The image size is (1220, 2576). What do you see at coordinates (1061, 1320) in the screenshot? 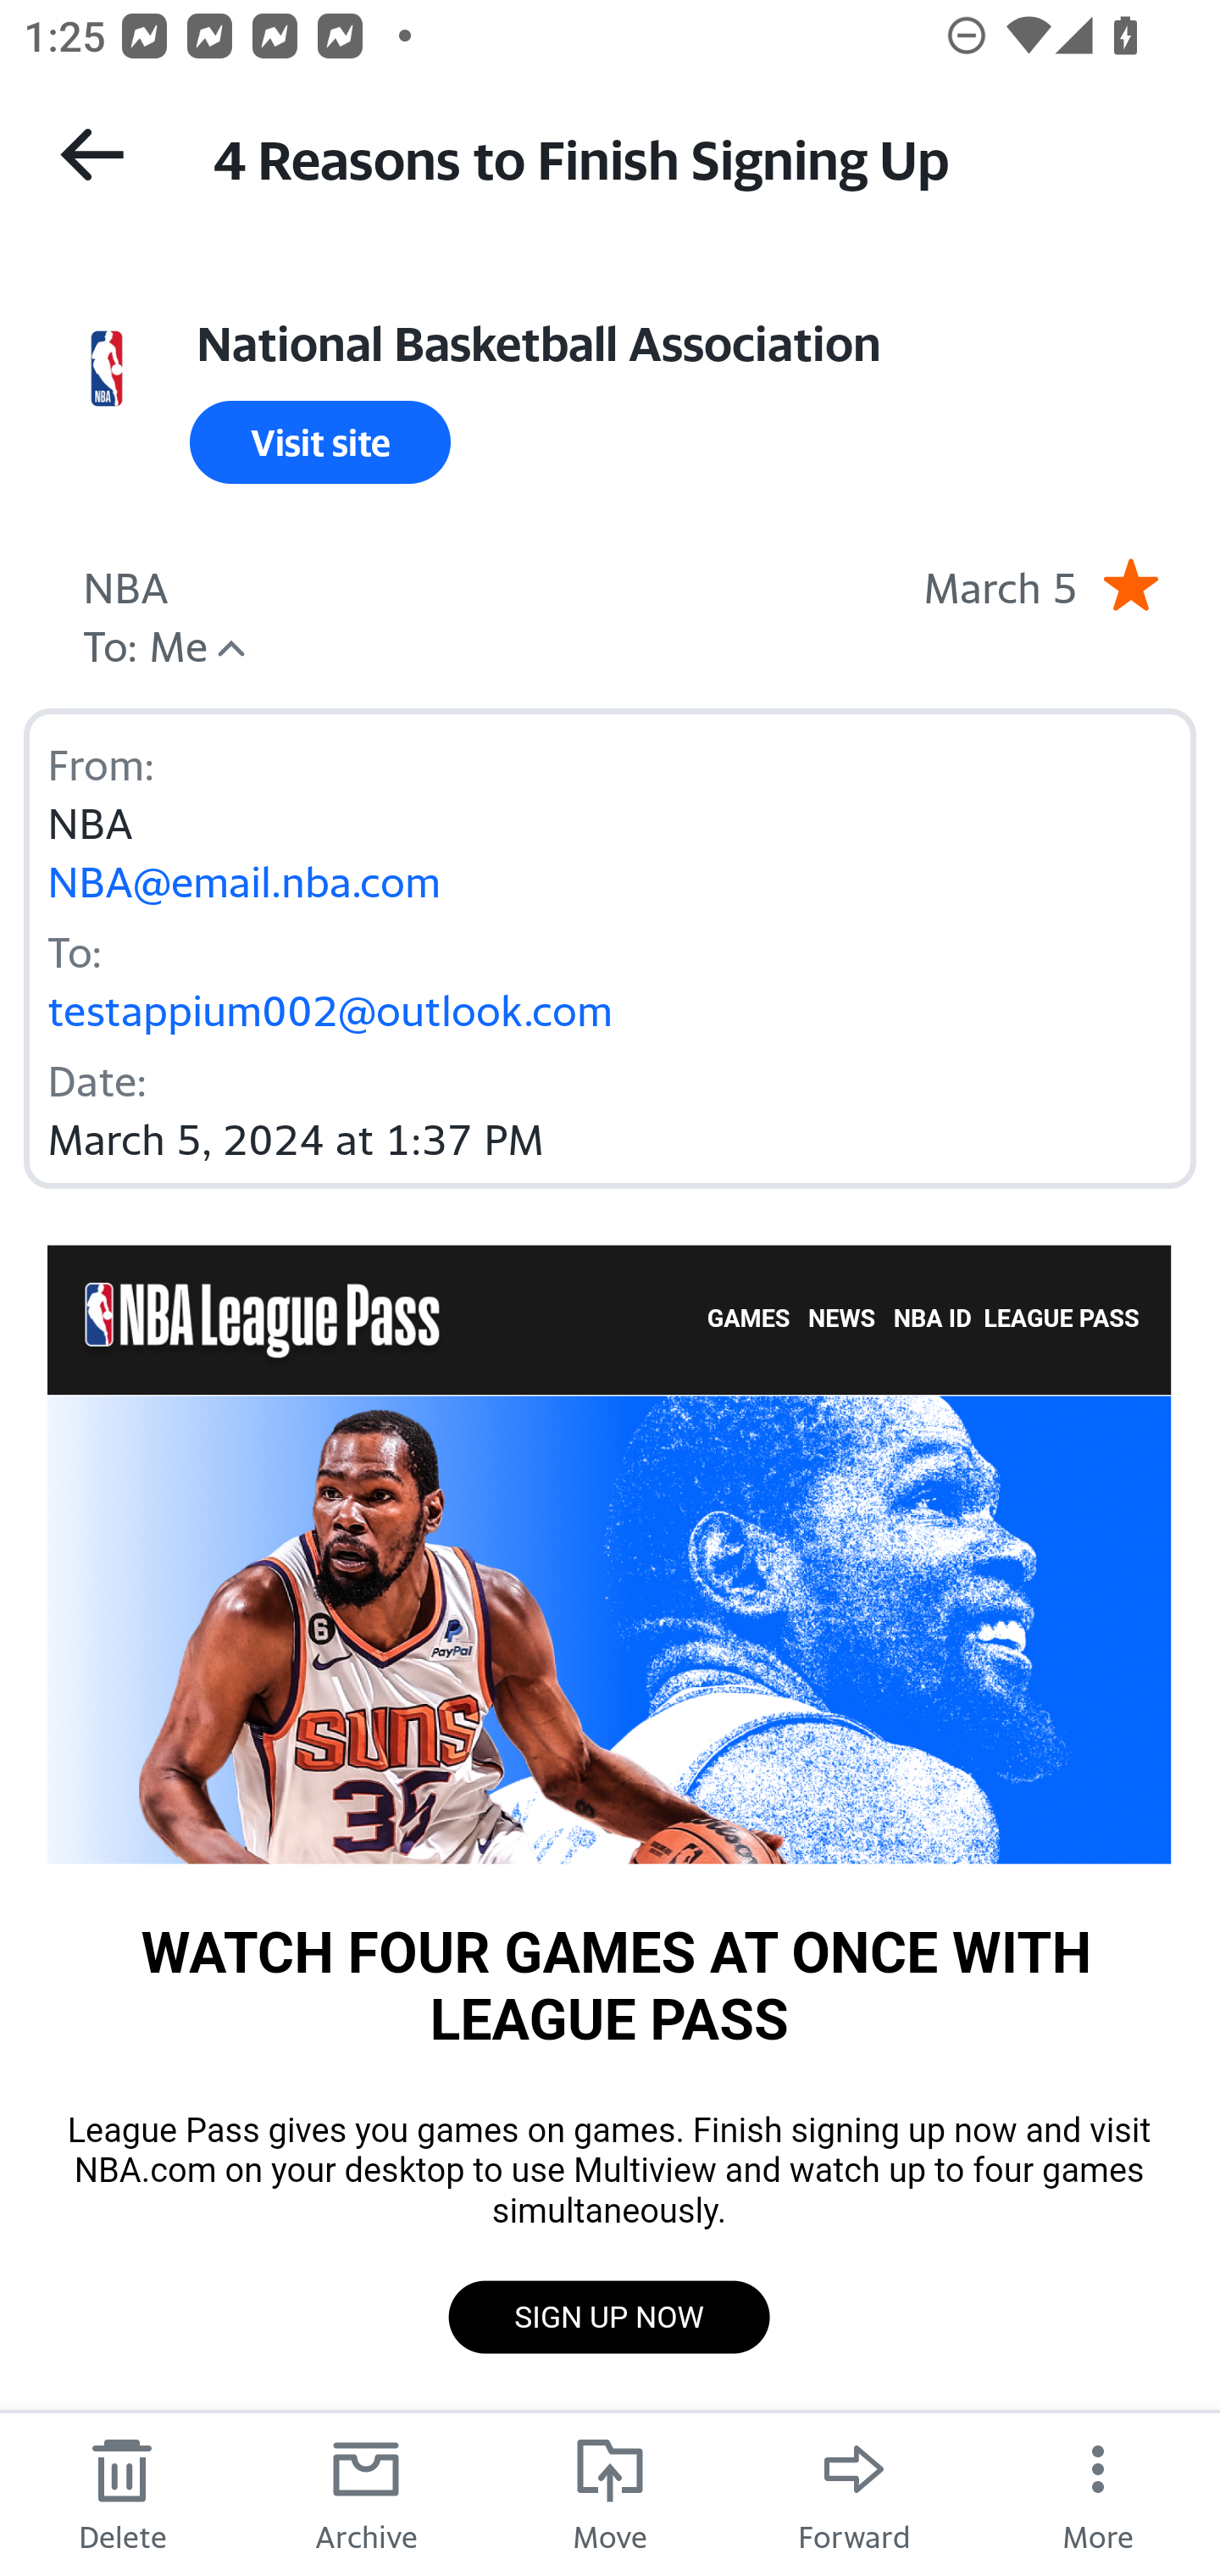
I see `LEAGUE PASS` at bounding box center [1061, 1320].